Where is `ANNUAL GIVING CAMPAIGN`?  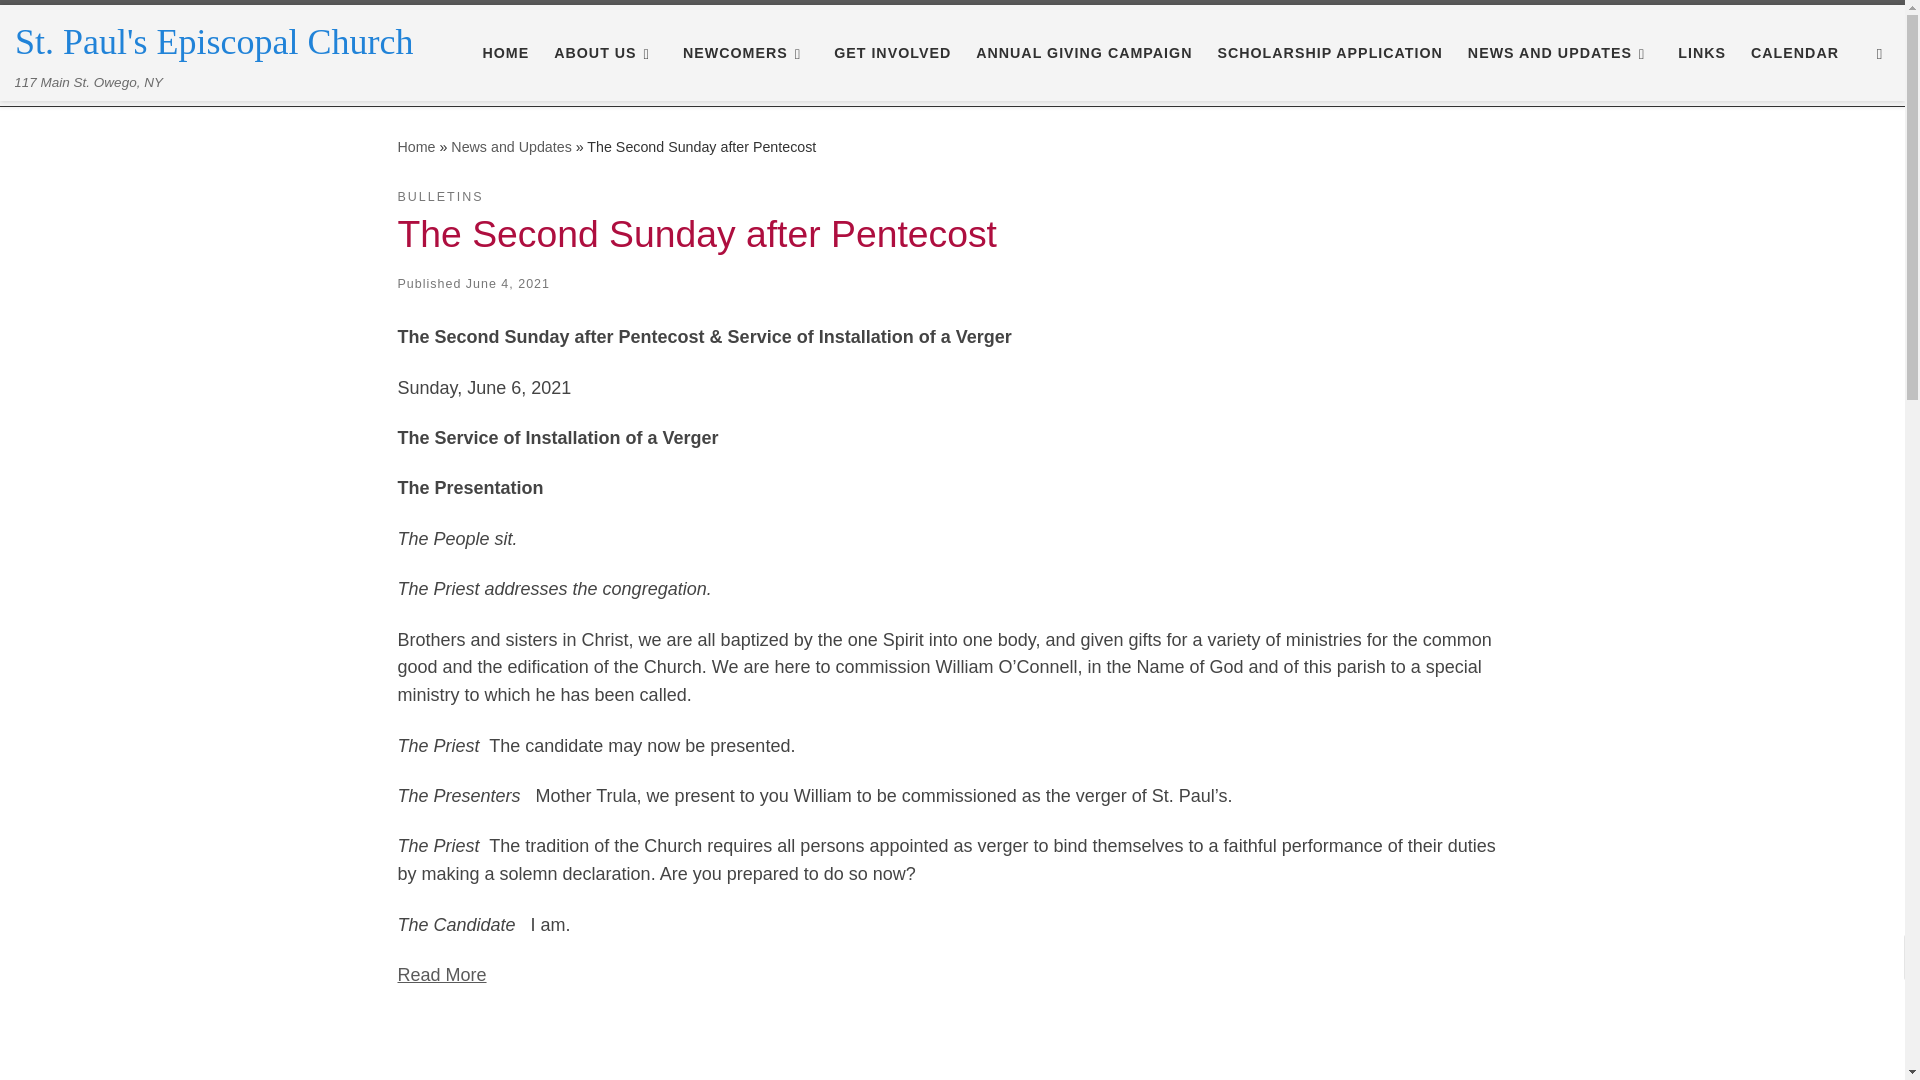
ANNUAL GIVING CAMPAIGN is located at coordinates (1084, 53).